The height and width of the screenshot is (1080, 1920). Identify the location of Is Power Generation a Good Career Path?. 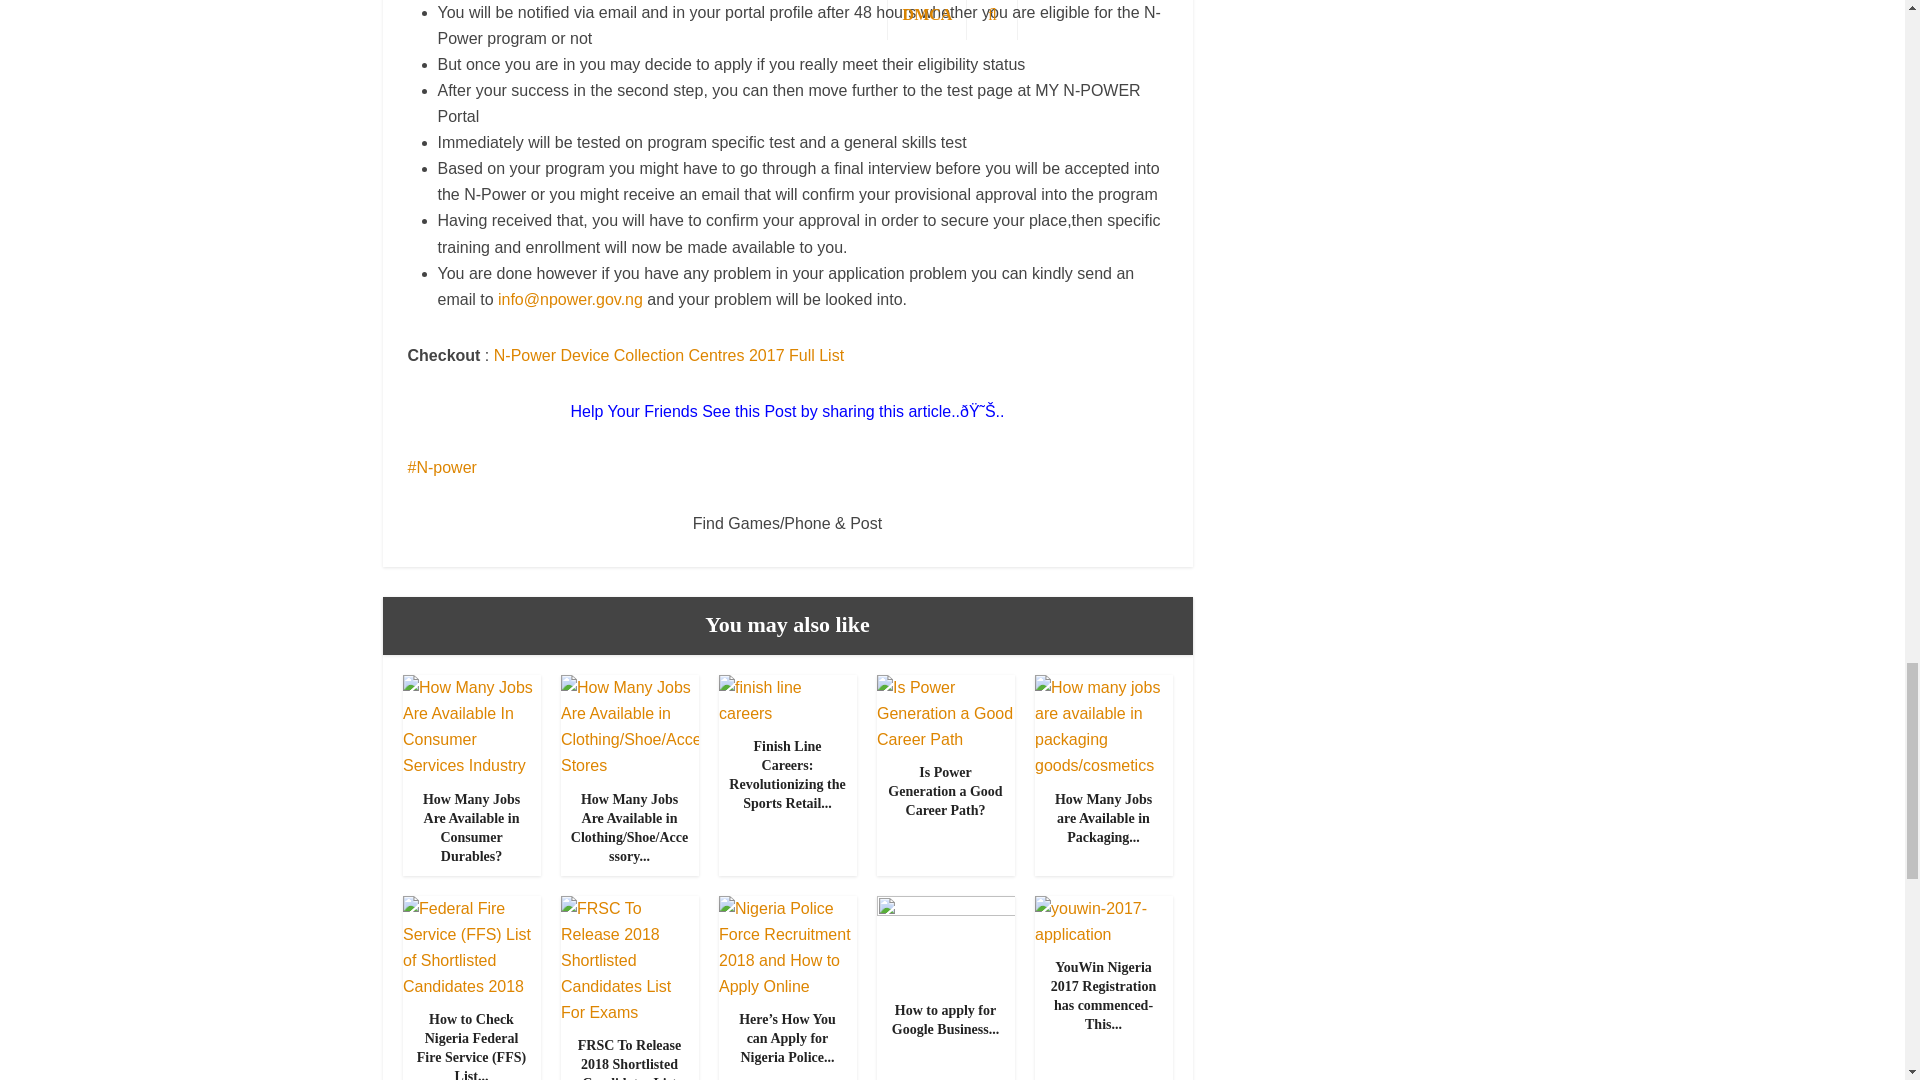
(944, 790).